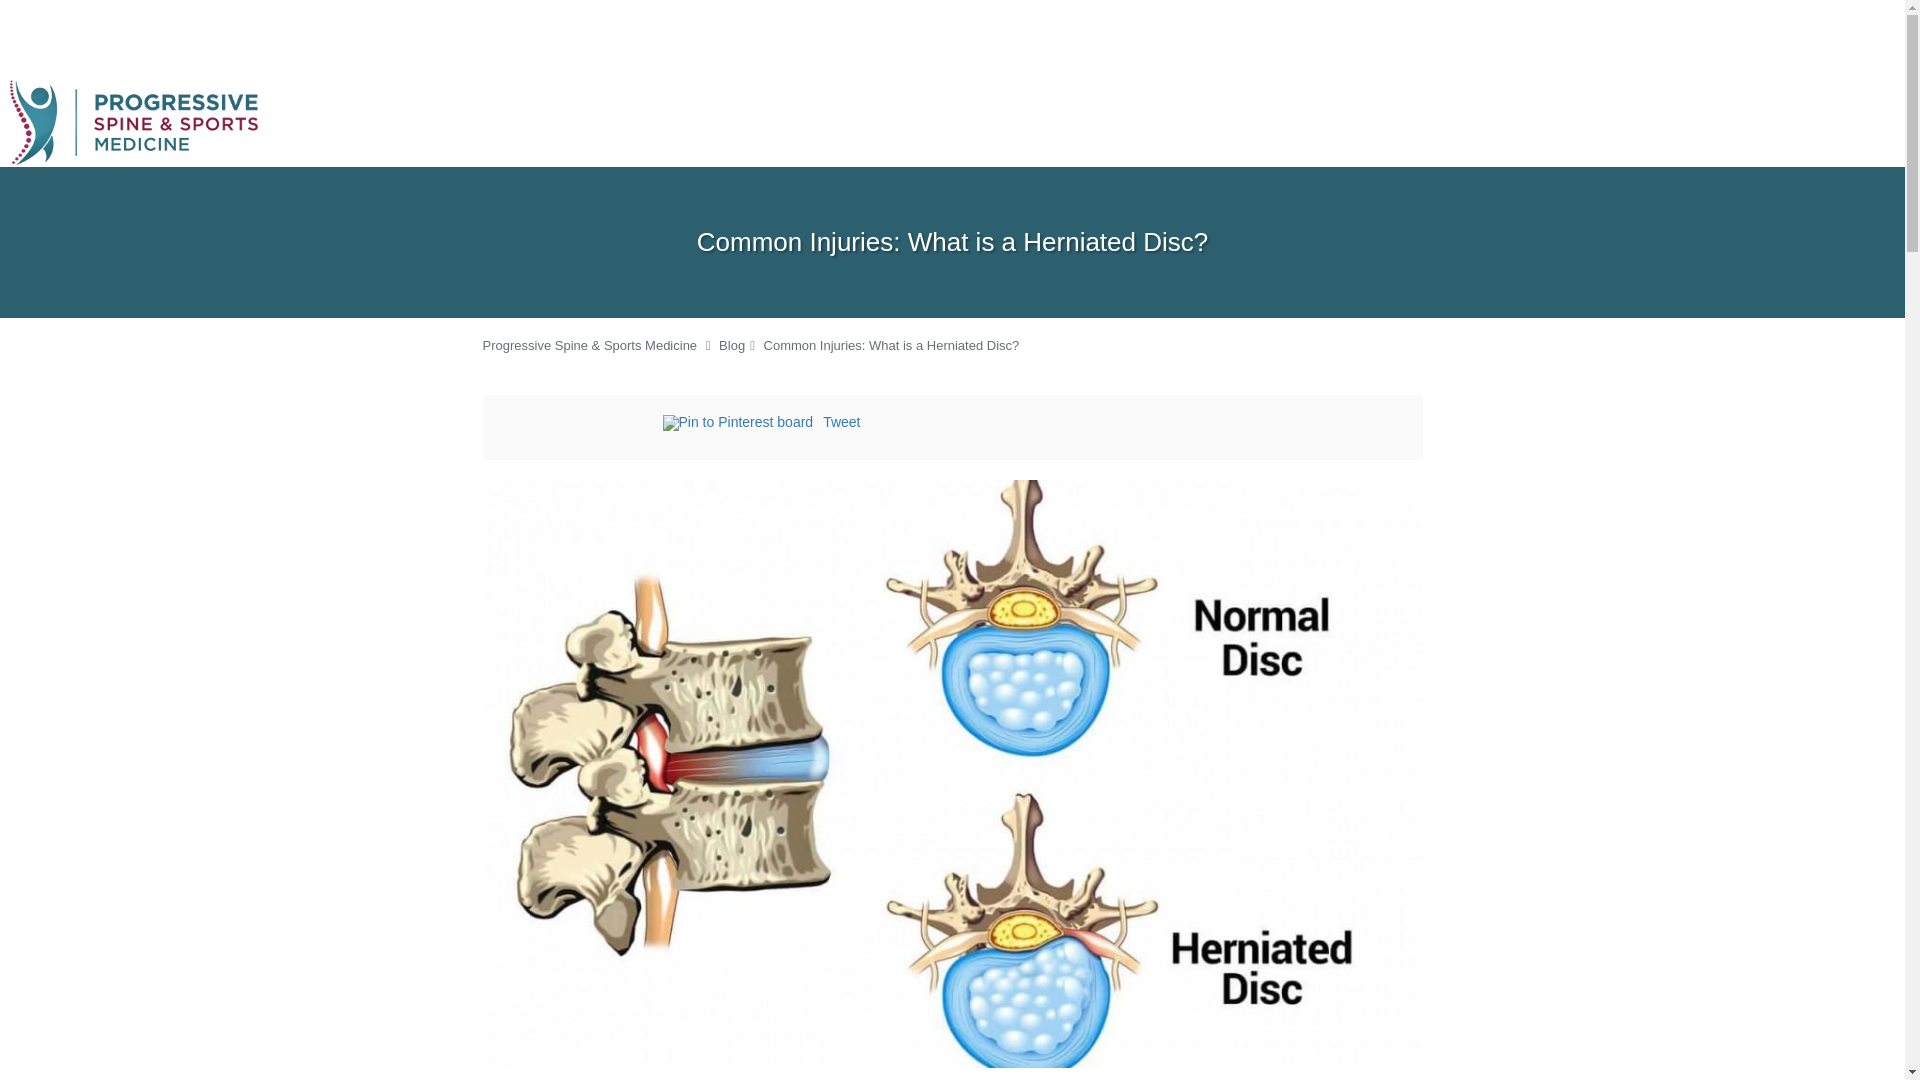 The image size is (1920, 1080). Describe the element at coordinates (98, 88) in the screenshot. I see `Skip to main content` at that location.